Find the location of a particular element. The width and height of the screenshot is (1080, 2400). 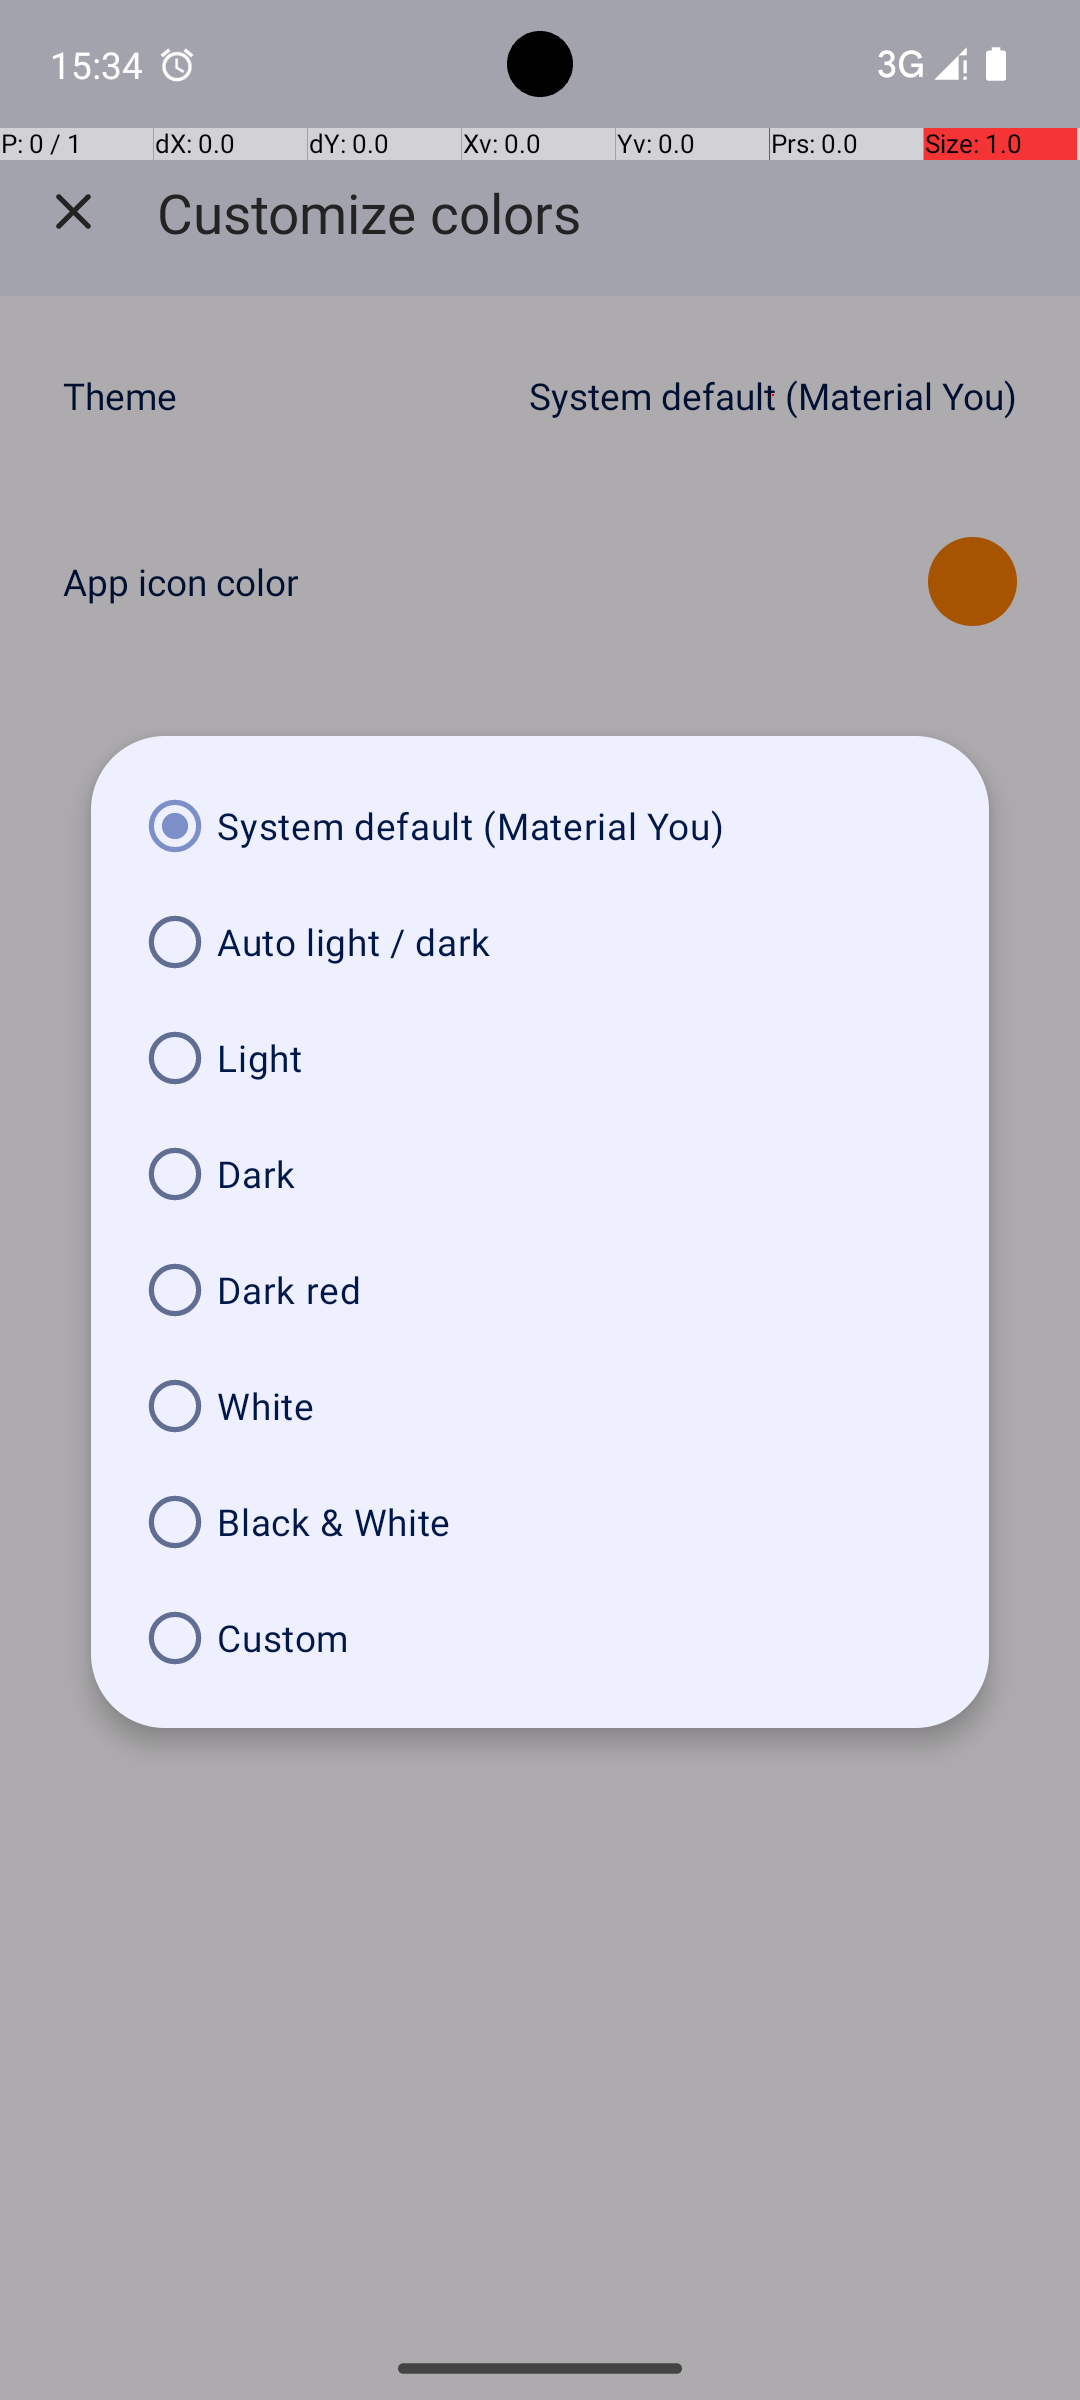

Dark is located at coordinates (540, 1174).